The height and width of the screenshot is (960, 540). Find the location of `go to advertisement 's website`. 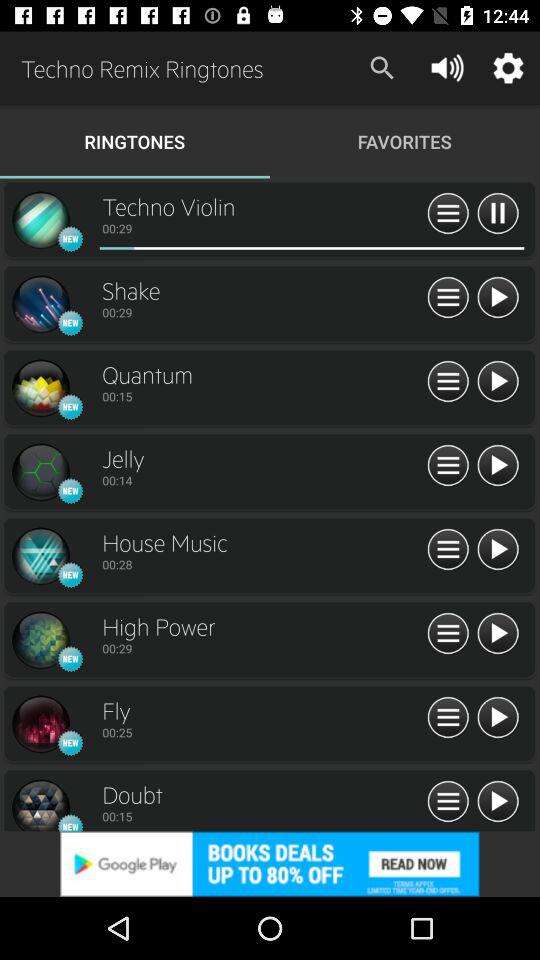

go to advertisement 's website is located at coordinates (270, 864).